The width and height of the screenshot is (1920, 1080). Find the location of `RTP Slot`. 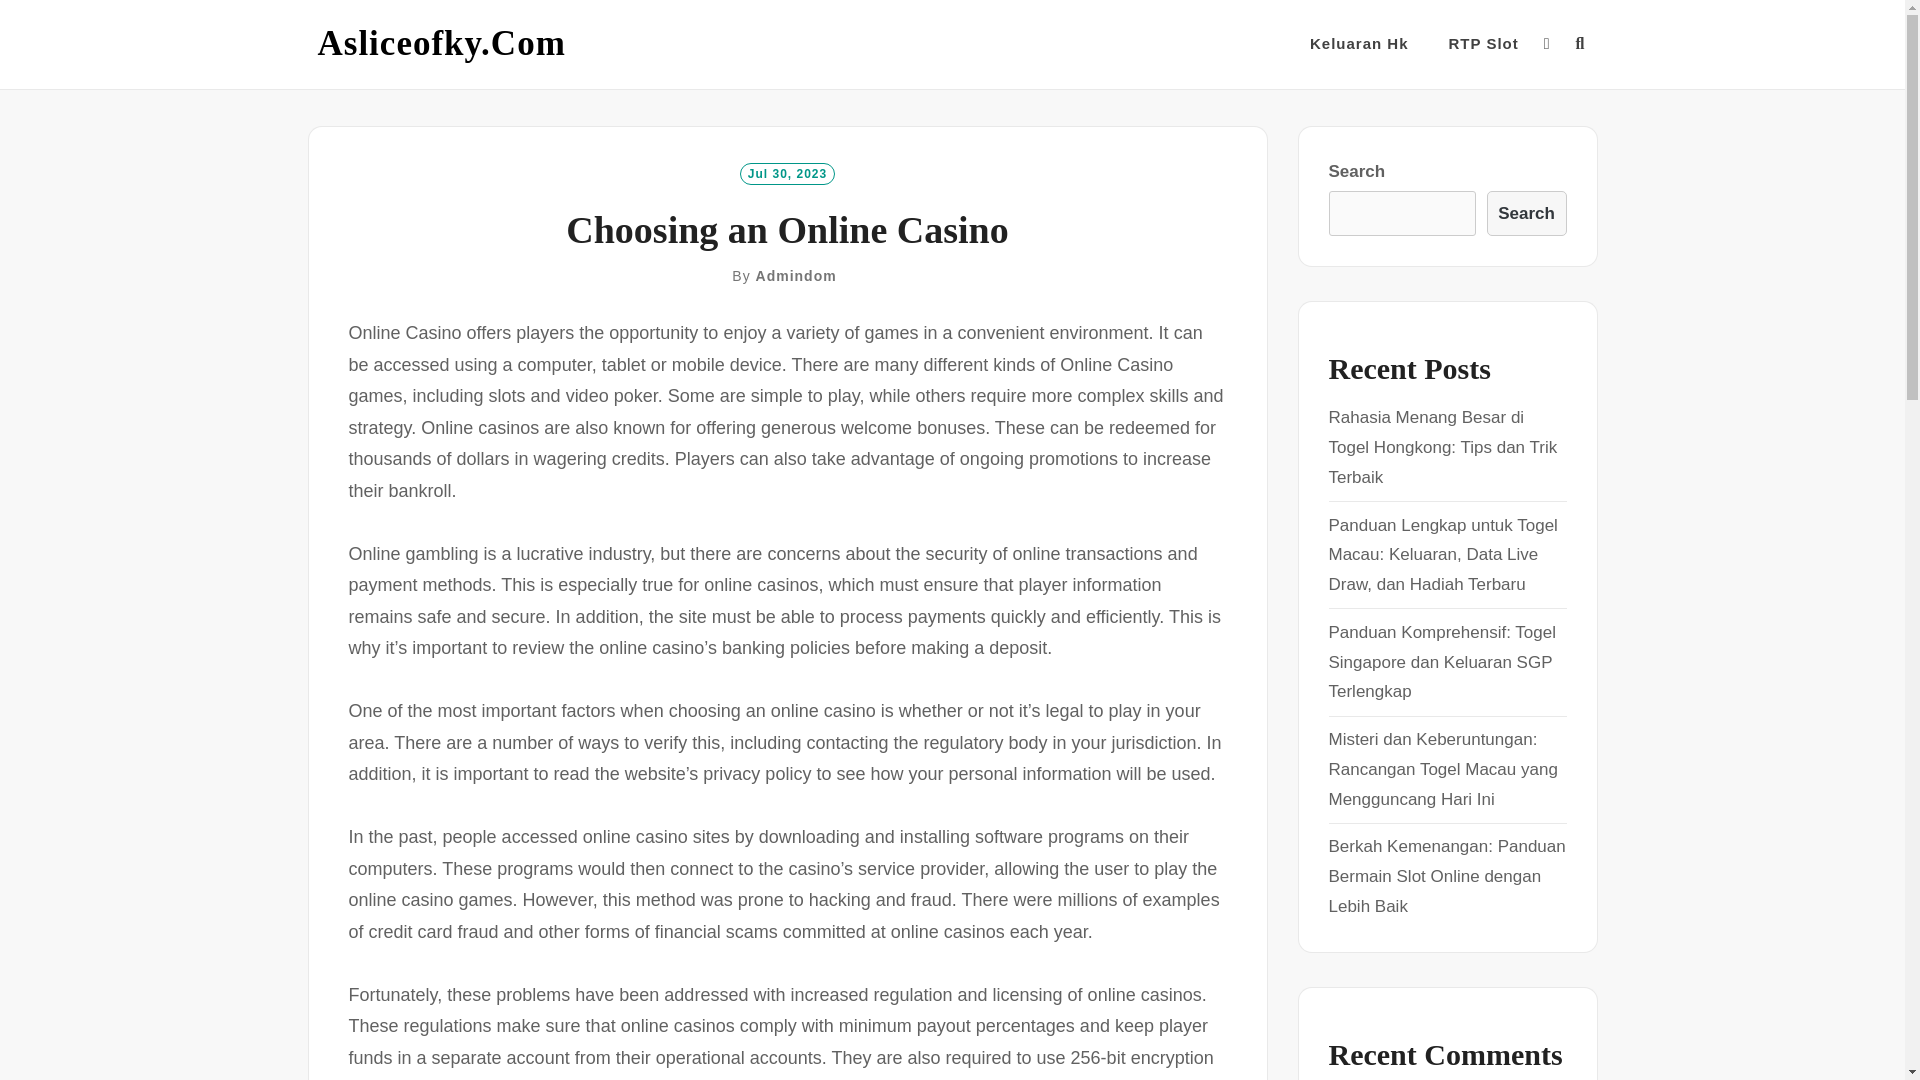

RTP Slot is located at coordinates (1484, 44).